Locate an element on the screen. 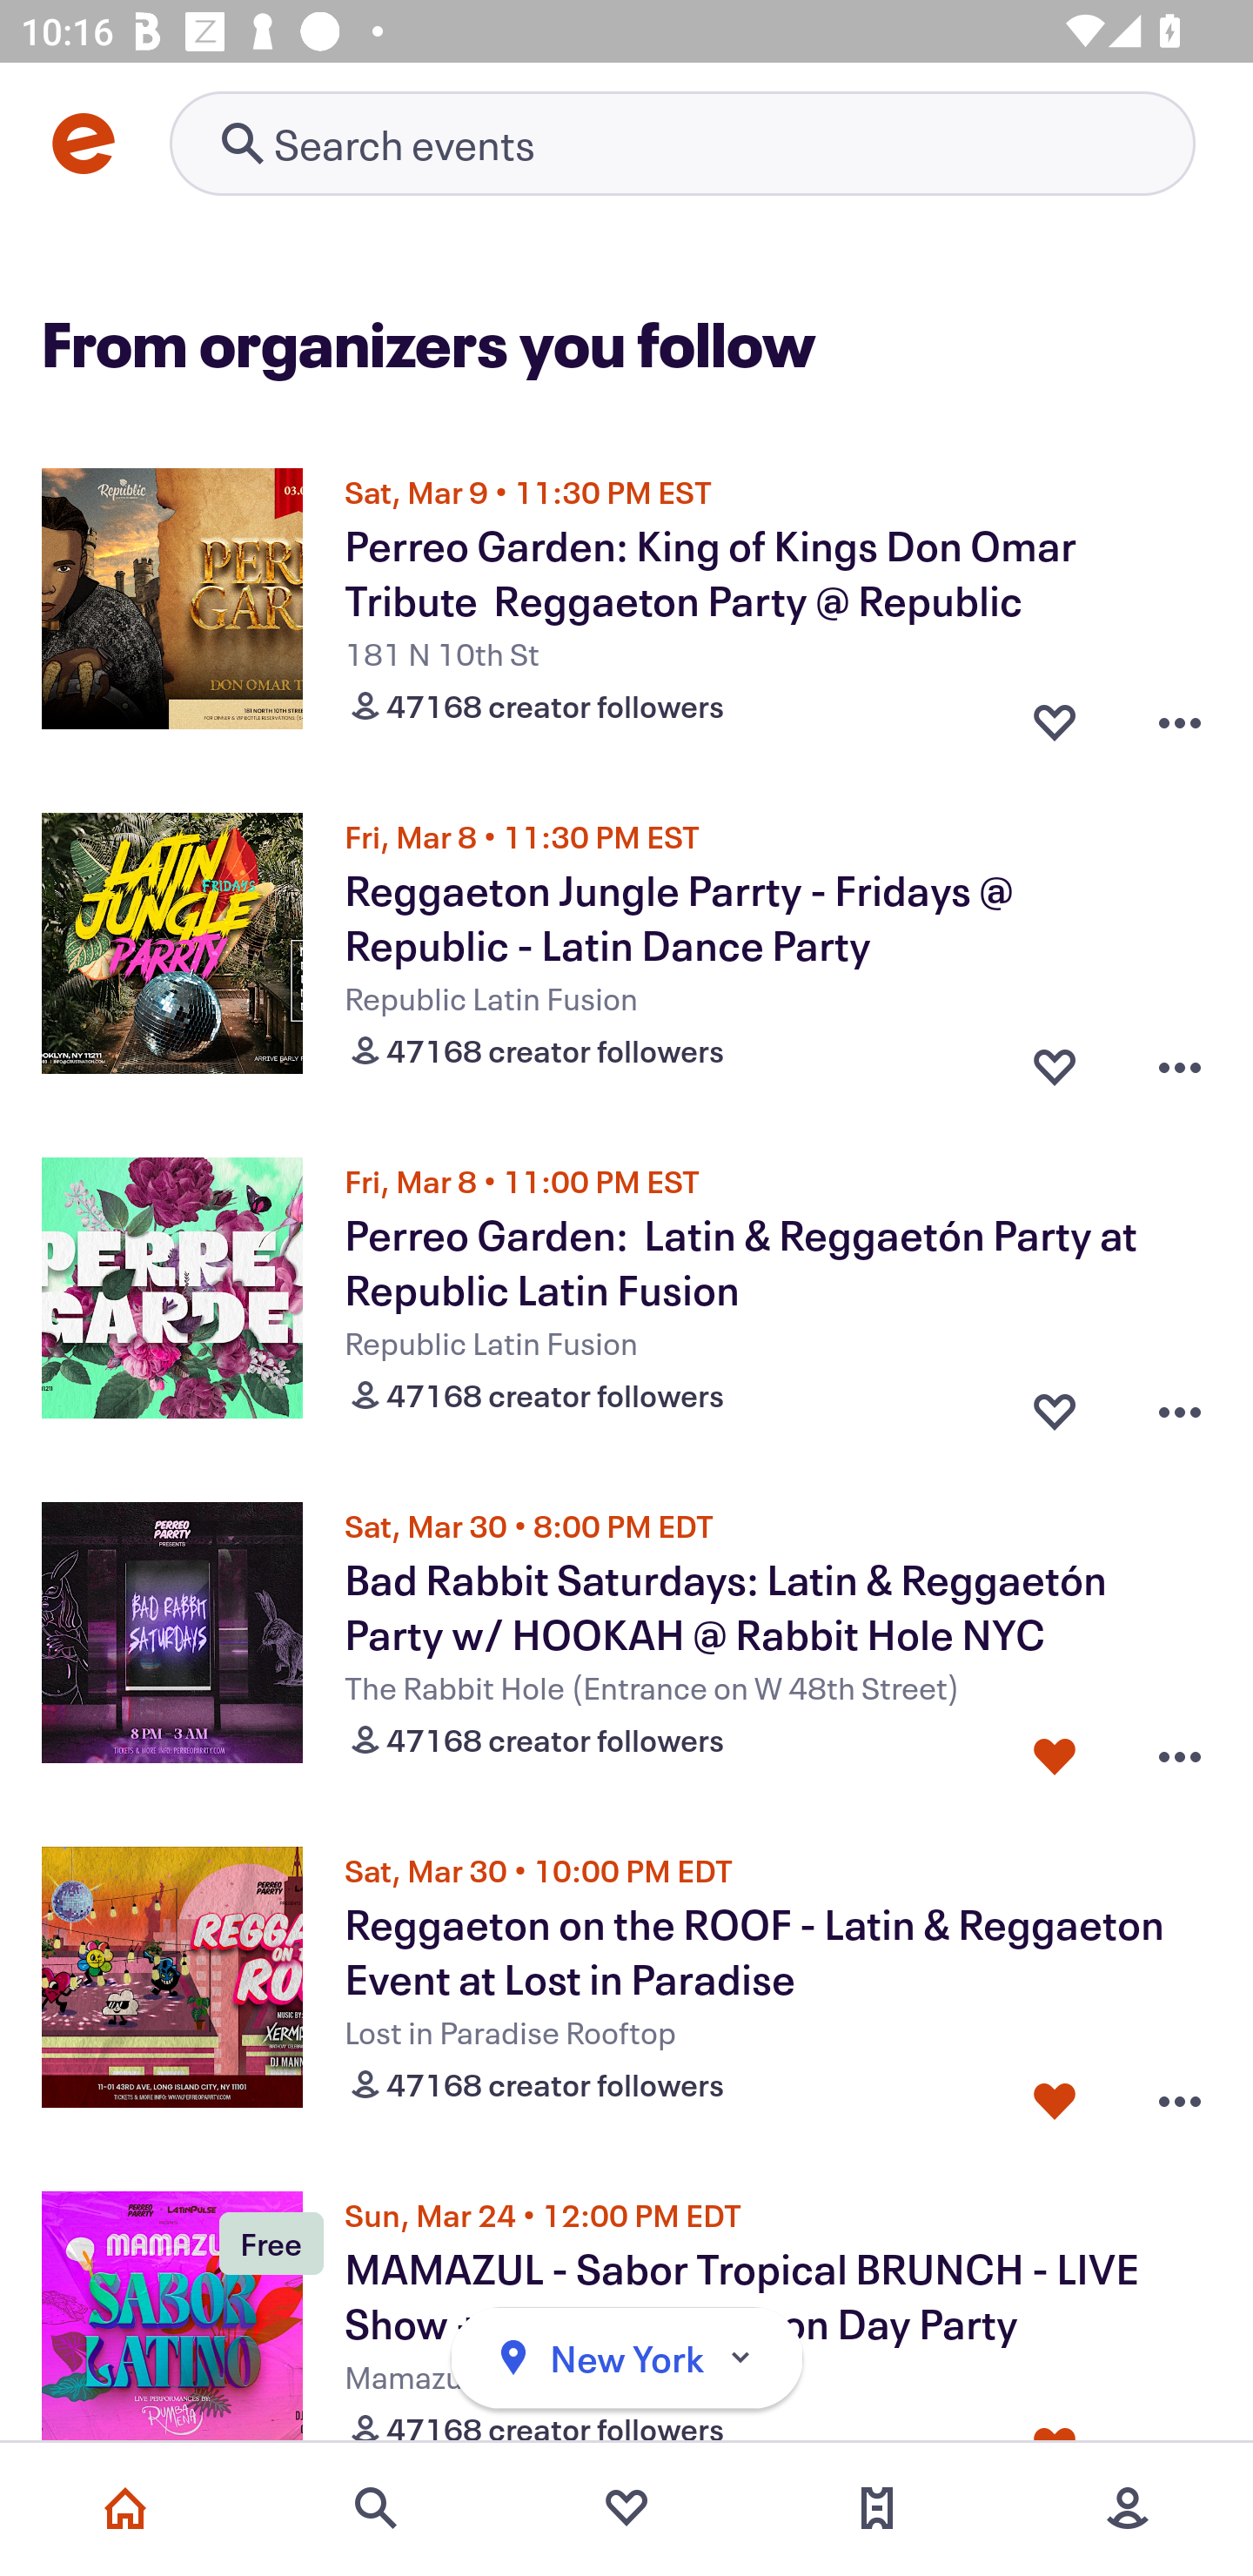 The image size is (1253, 2576). More is located at coordinates (1128, 2508).